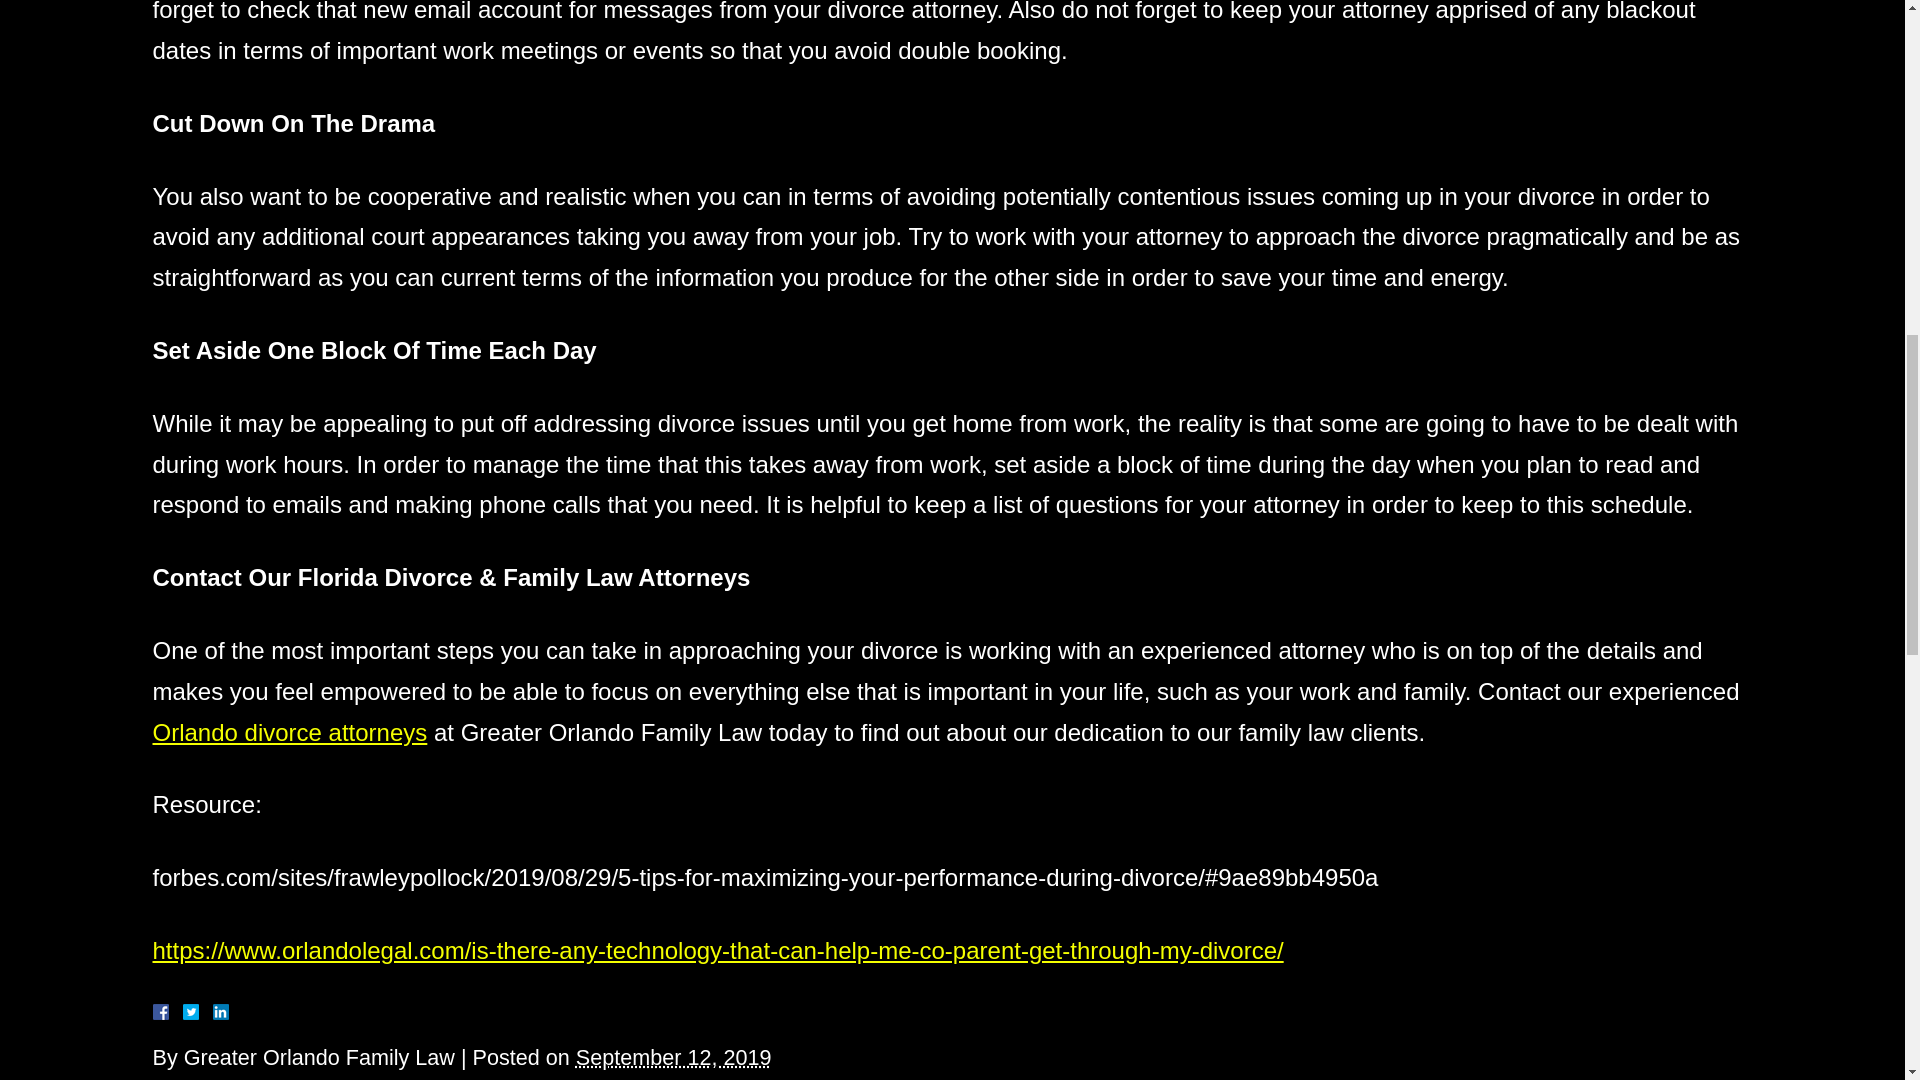 The image size is (1920, 1080). I want to click on Facebook, so click(183, 1012).